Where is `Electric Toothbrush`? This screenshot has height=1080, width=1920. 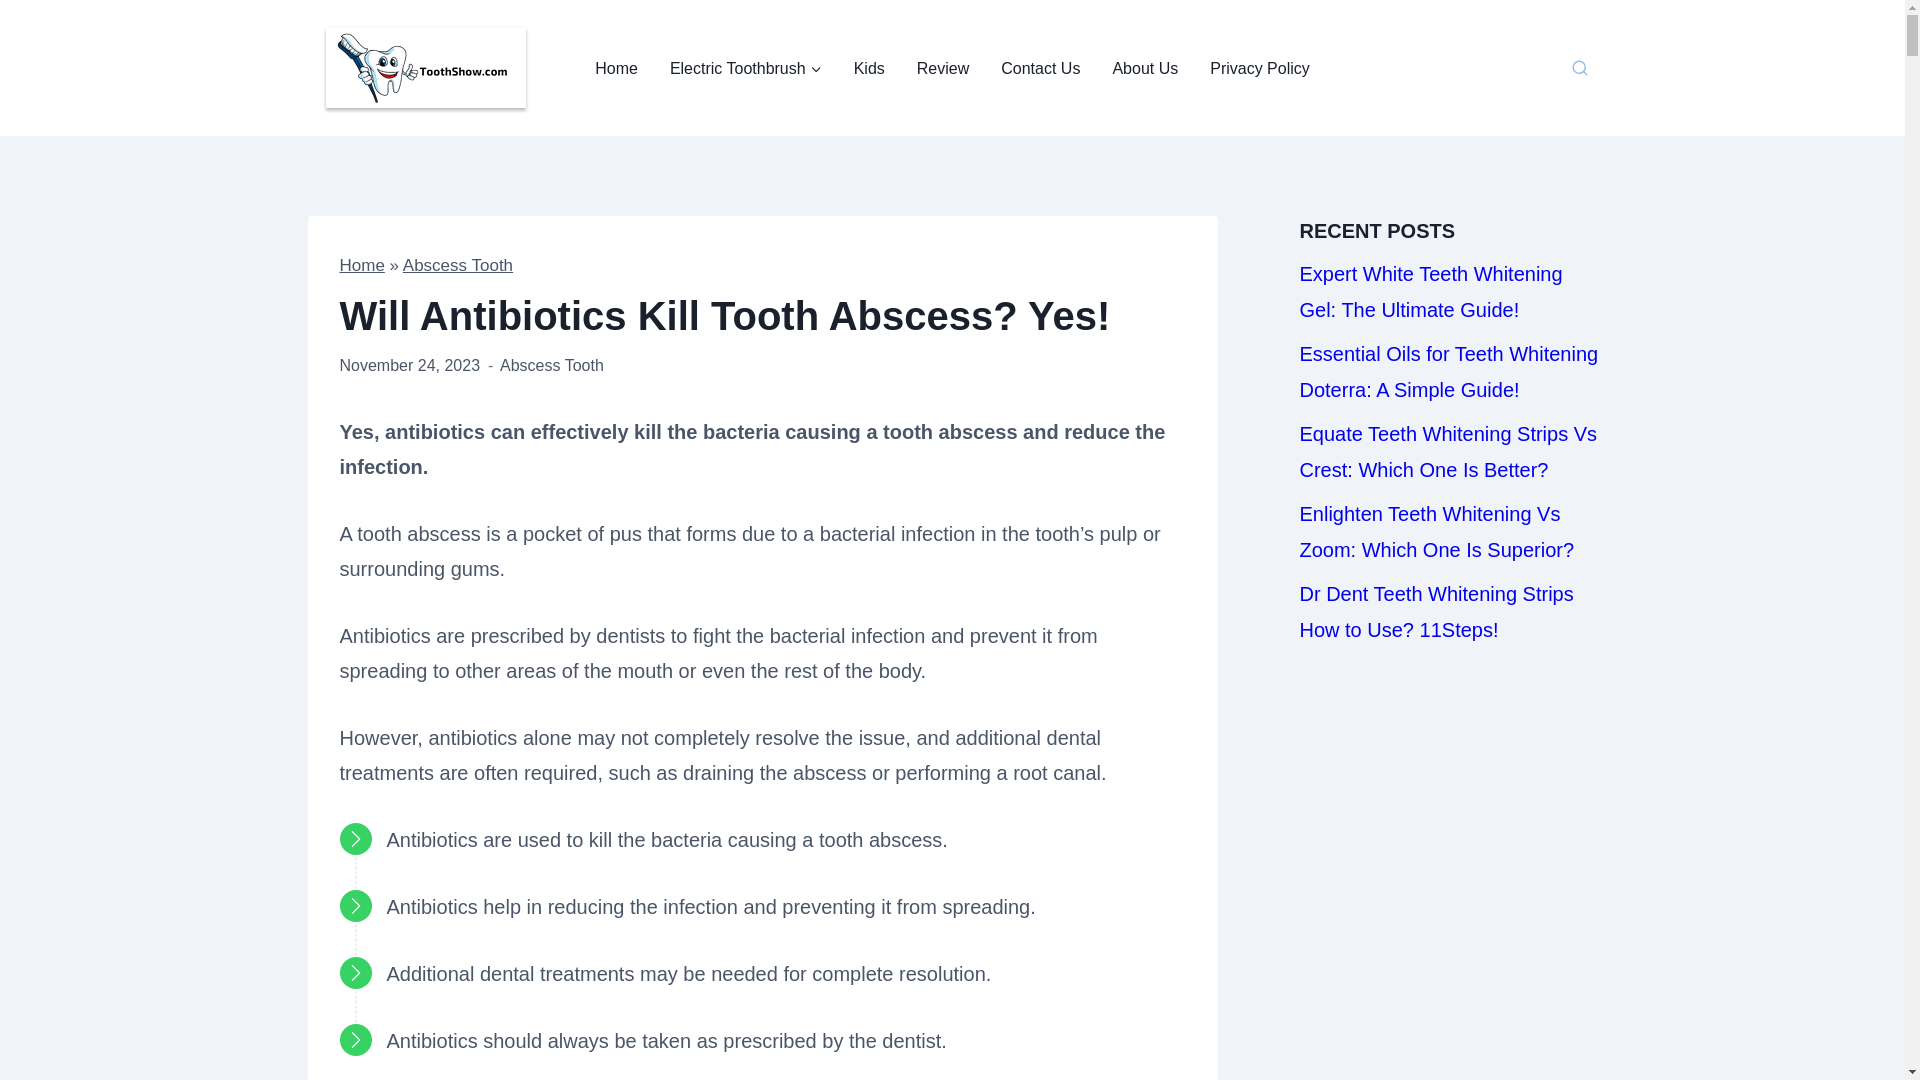
Electric Toothbrush is located at coordinates (746, 68).